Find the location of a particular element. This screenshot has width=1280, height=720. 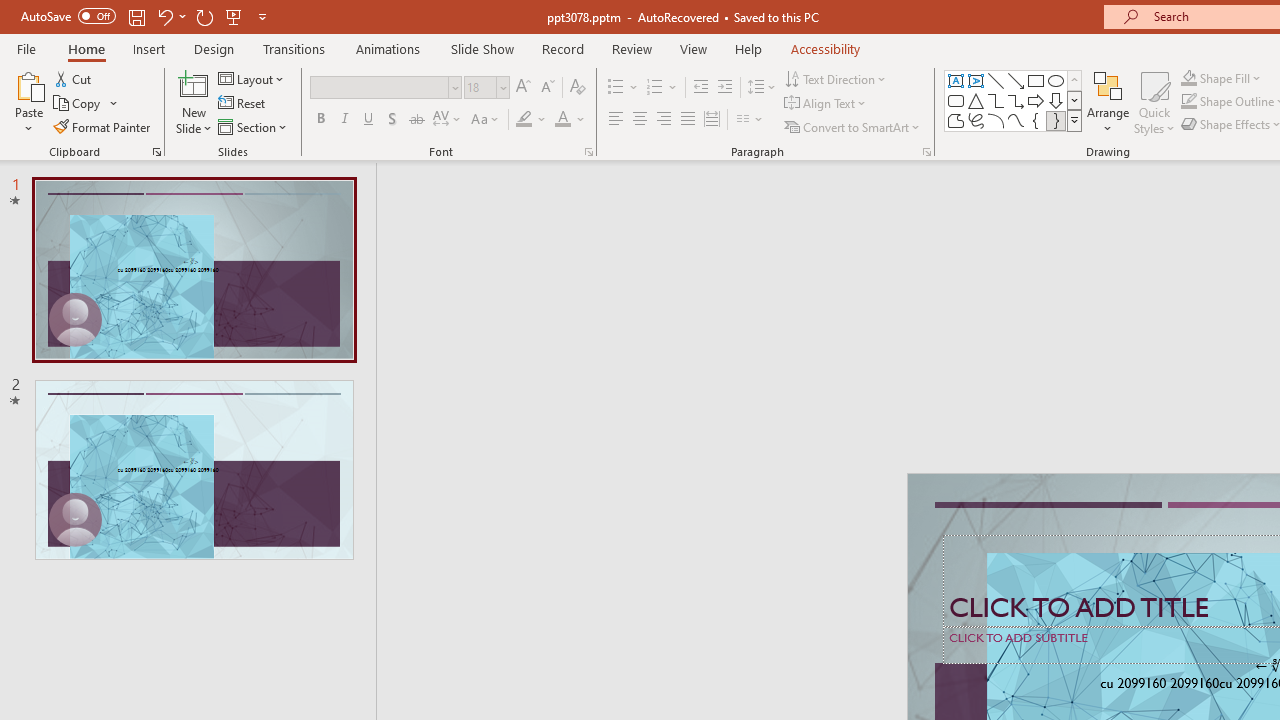

Curve is located at coordinates (1016, 120).